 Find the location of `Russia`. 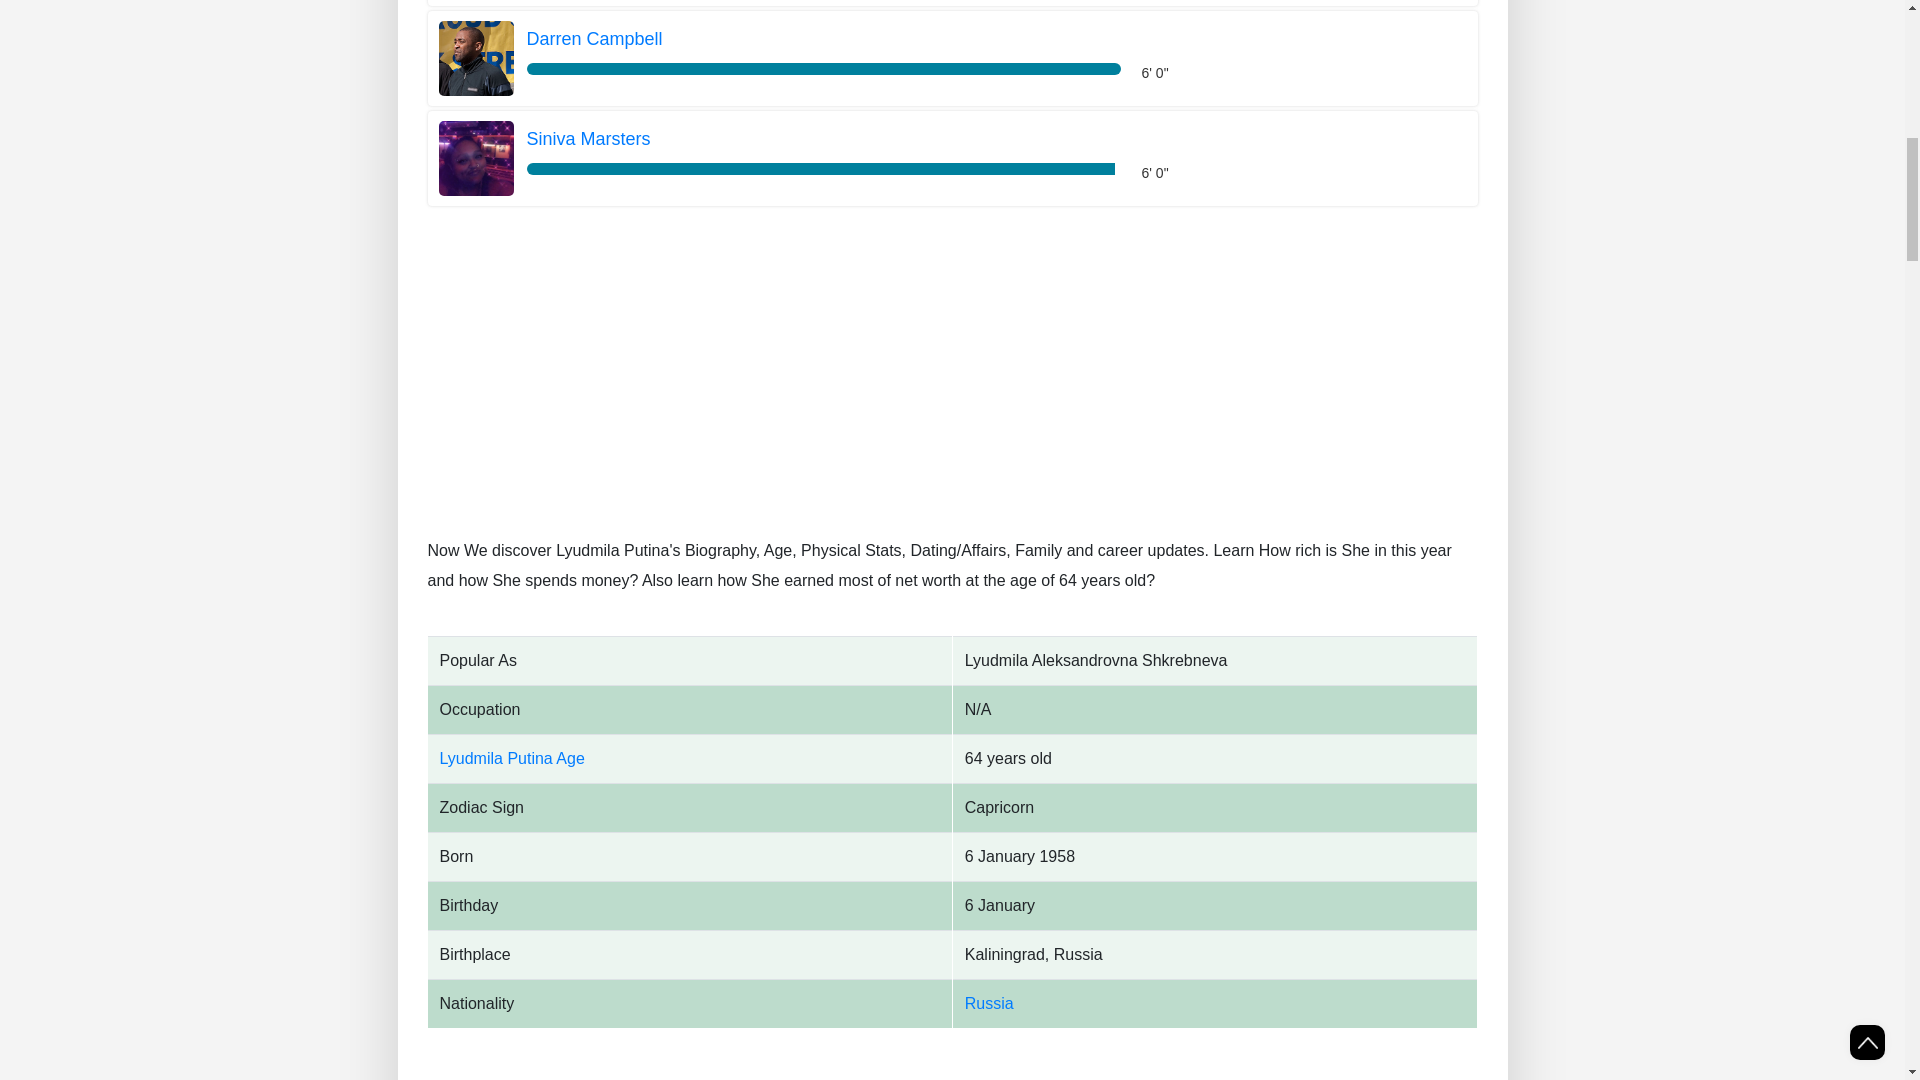

Russia is located at coordinates (989, 1002).